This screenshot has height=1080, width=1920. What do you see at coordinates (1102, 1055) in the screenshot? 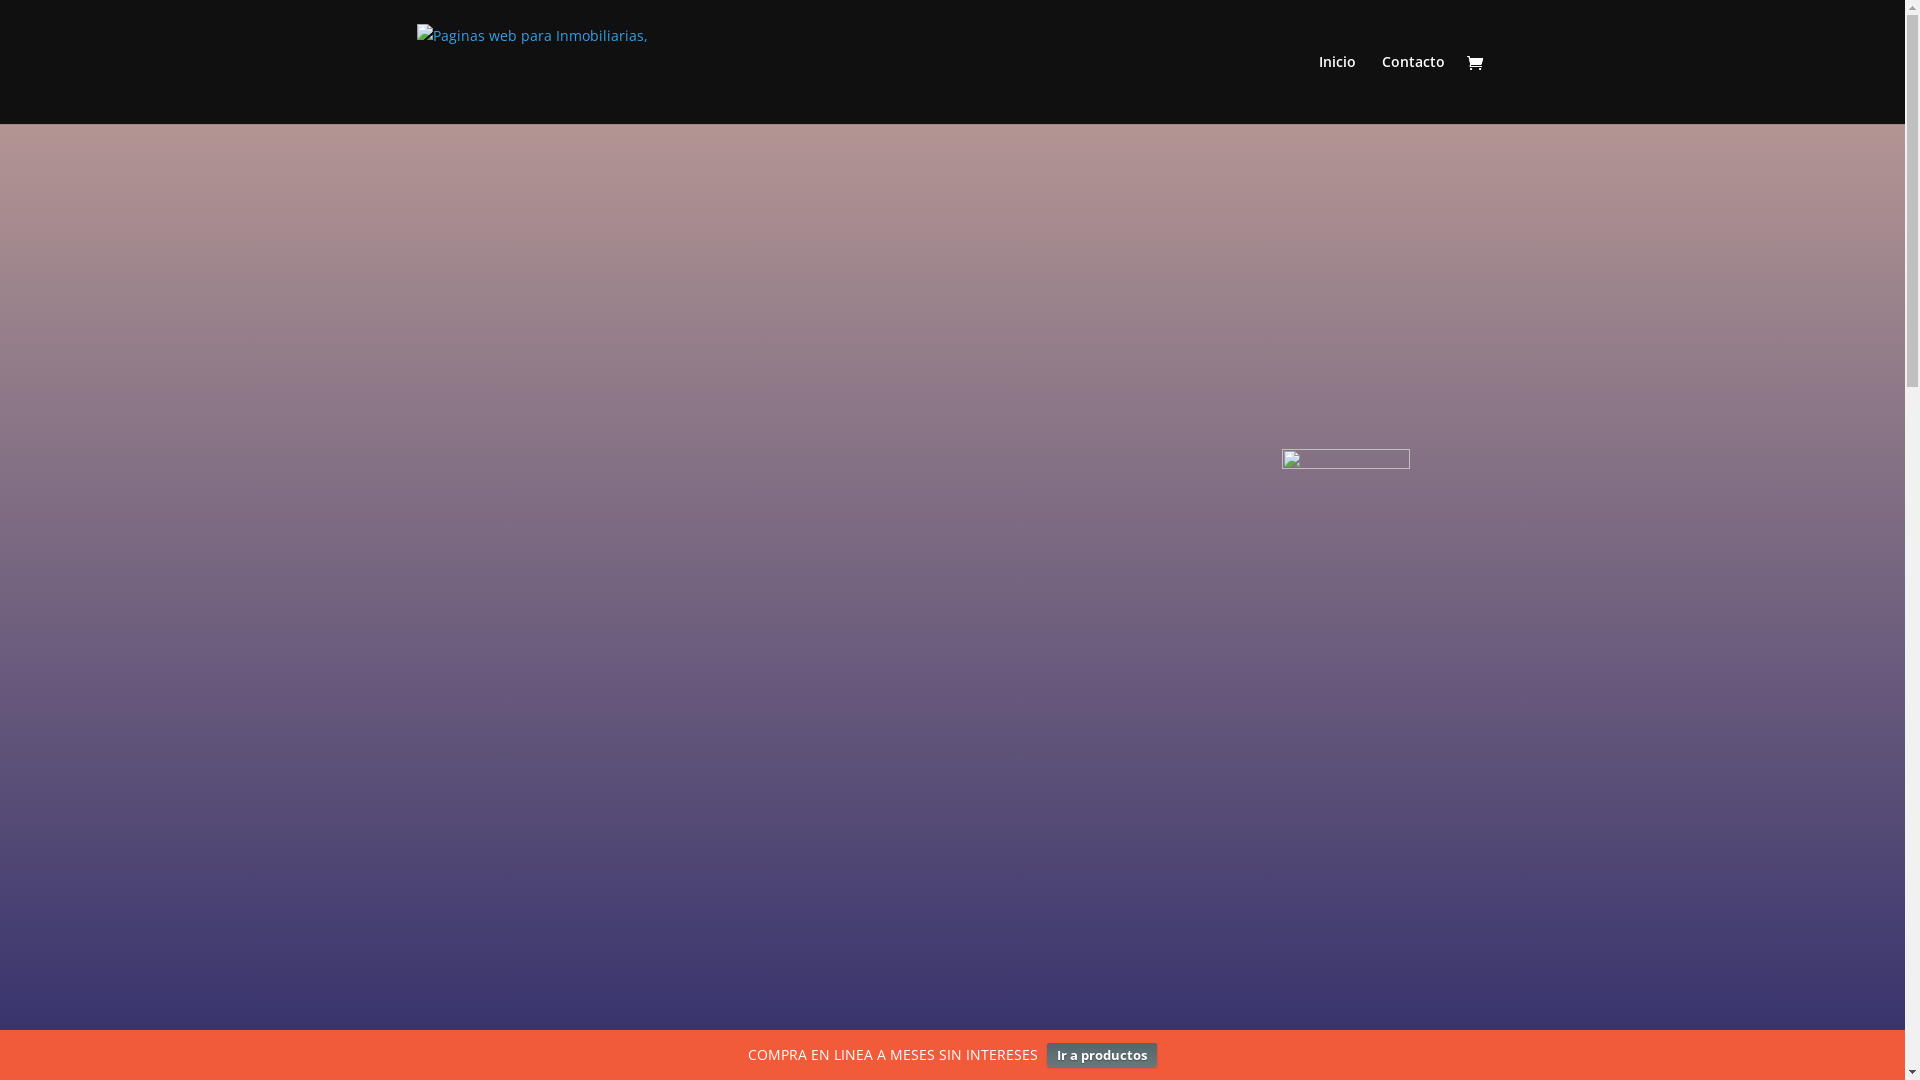
I see `Ir a productos` at bounding box center [1102, 1055].